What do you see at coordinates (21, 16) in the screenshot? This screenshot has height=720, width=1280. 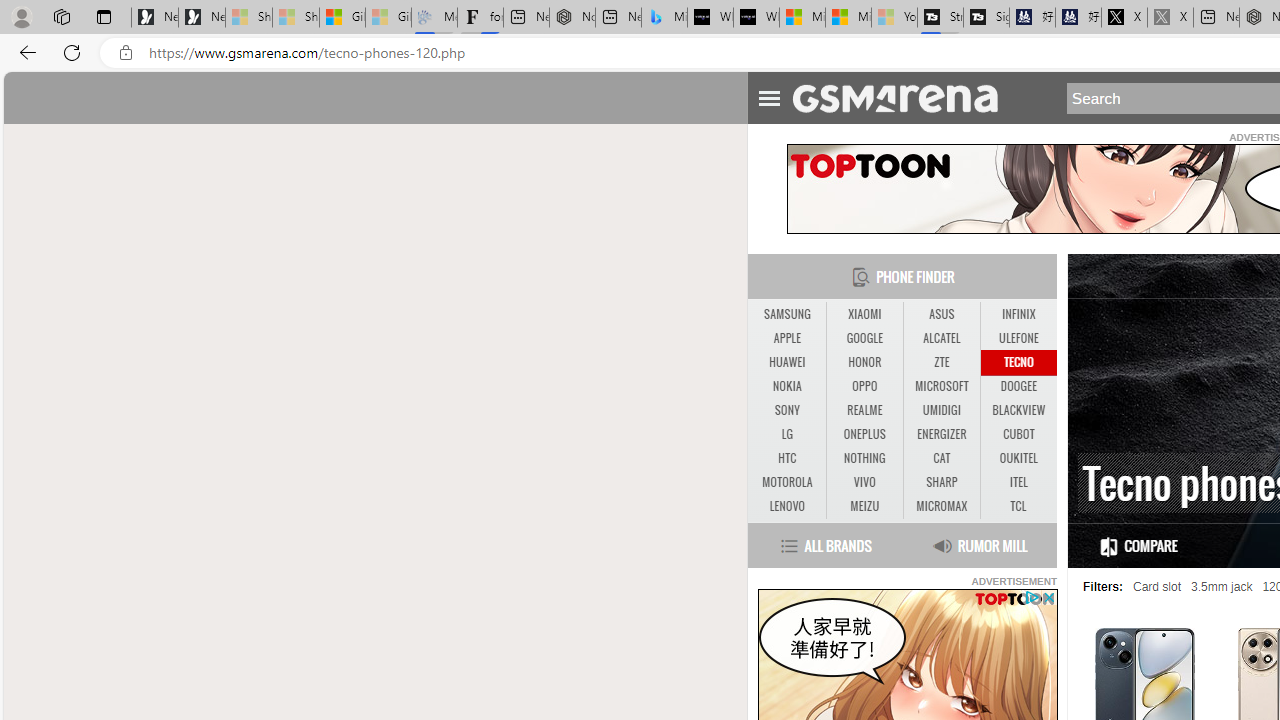 I see `Personal Profile` at bounding box center [21, 16].